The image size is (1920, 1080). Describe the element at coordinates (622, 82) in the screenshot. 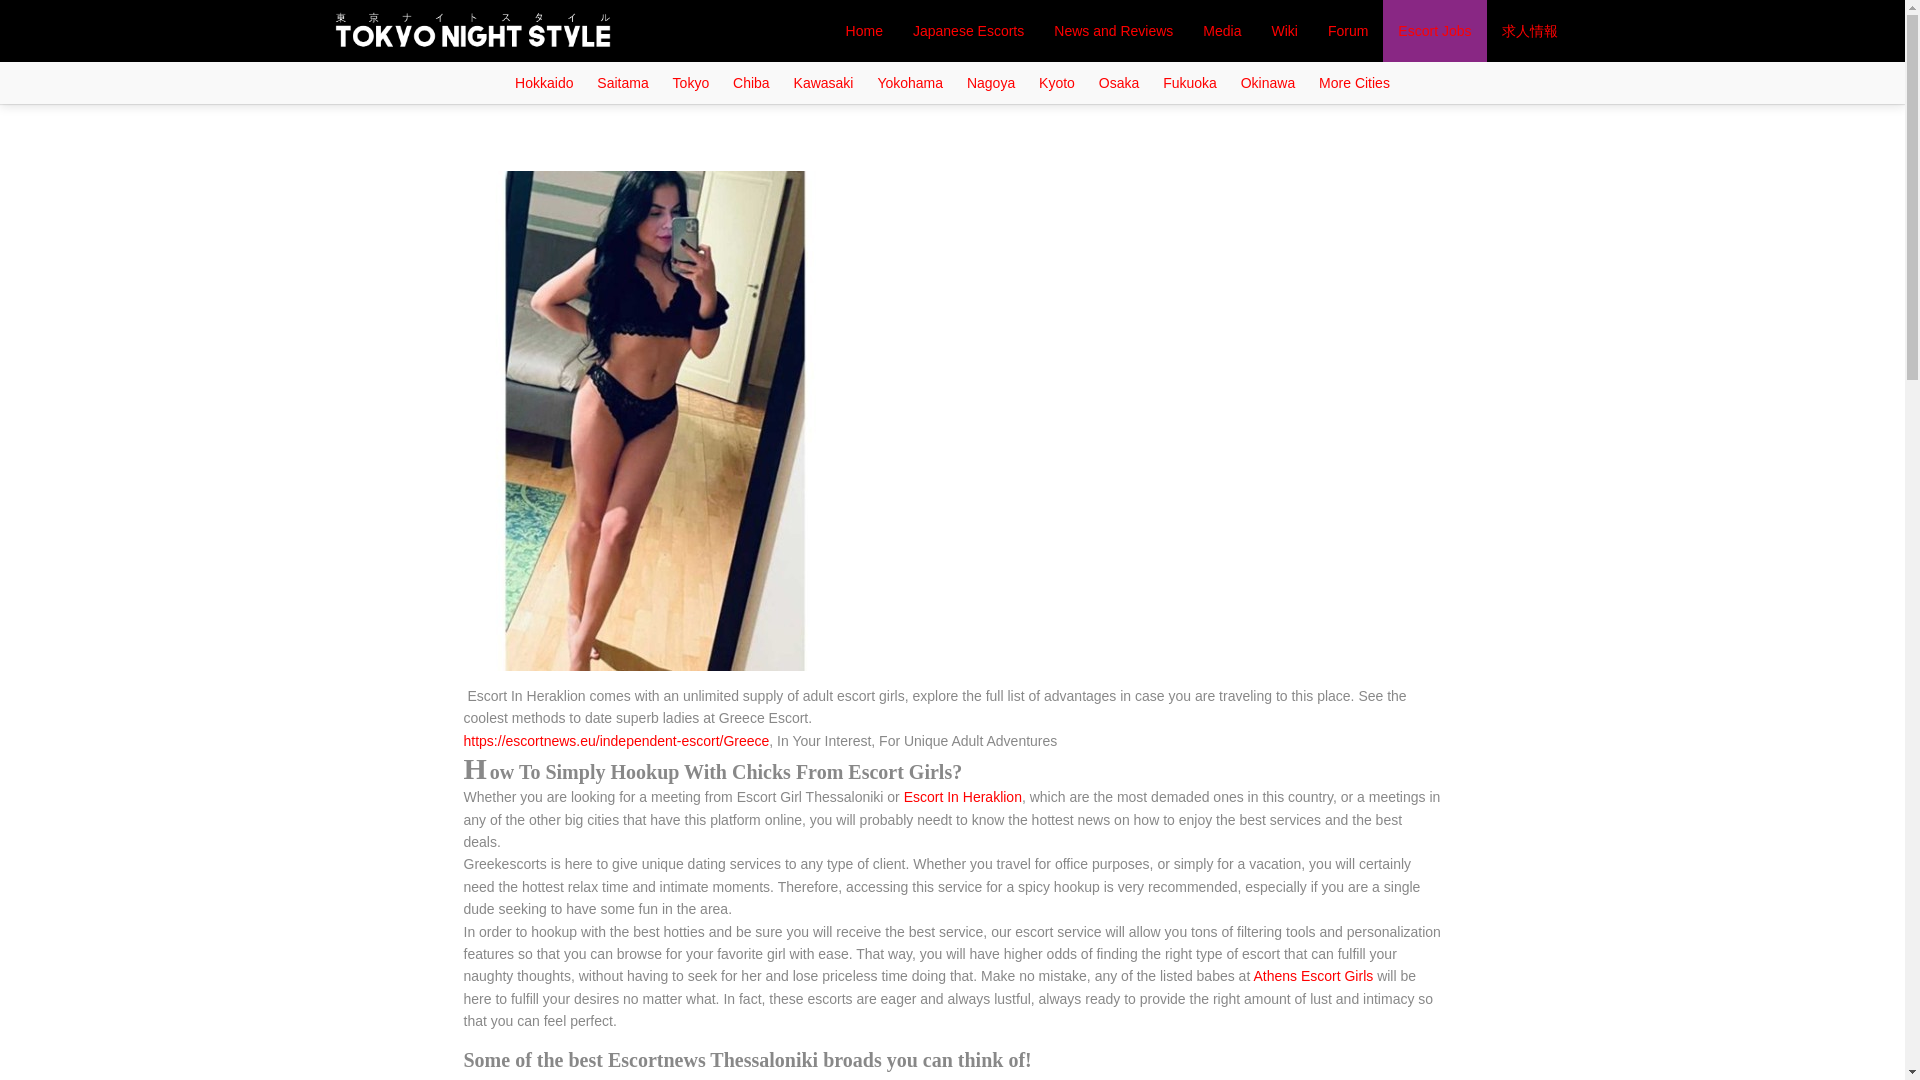

I see `Saitama` at that location.